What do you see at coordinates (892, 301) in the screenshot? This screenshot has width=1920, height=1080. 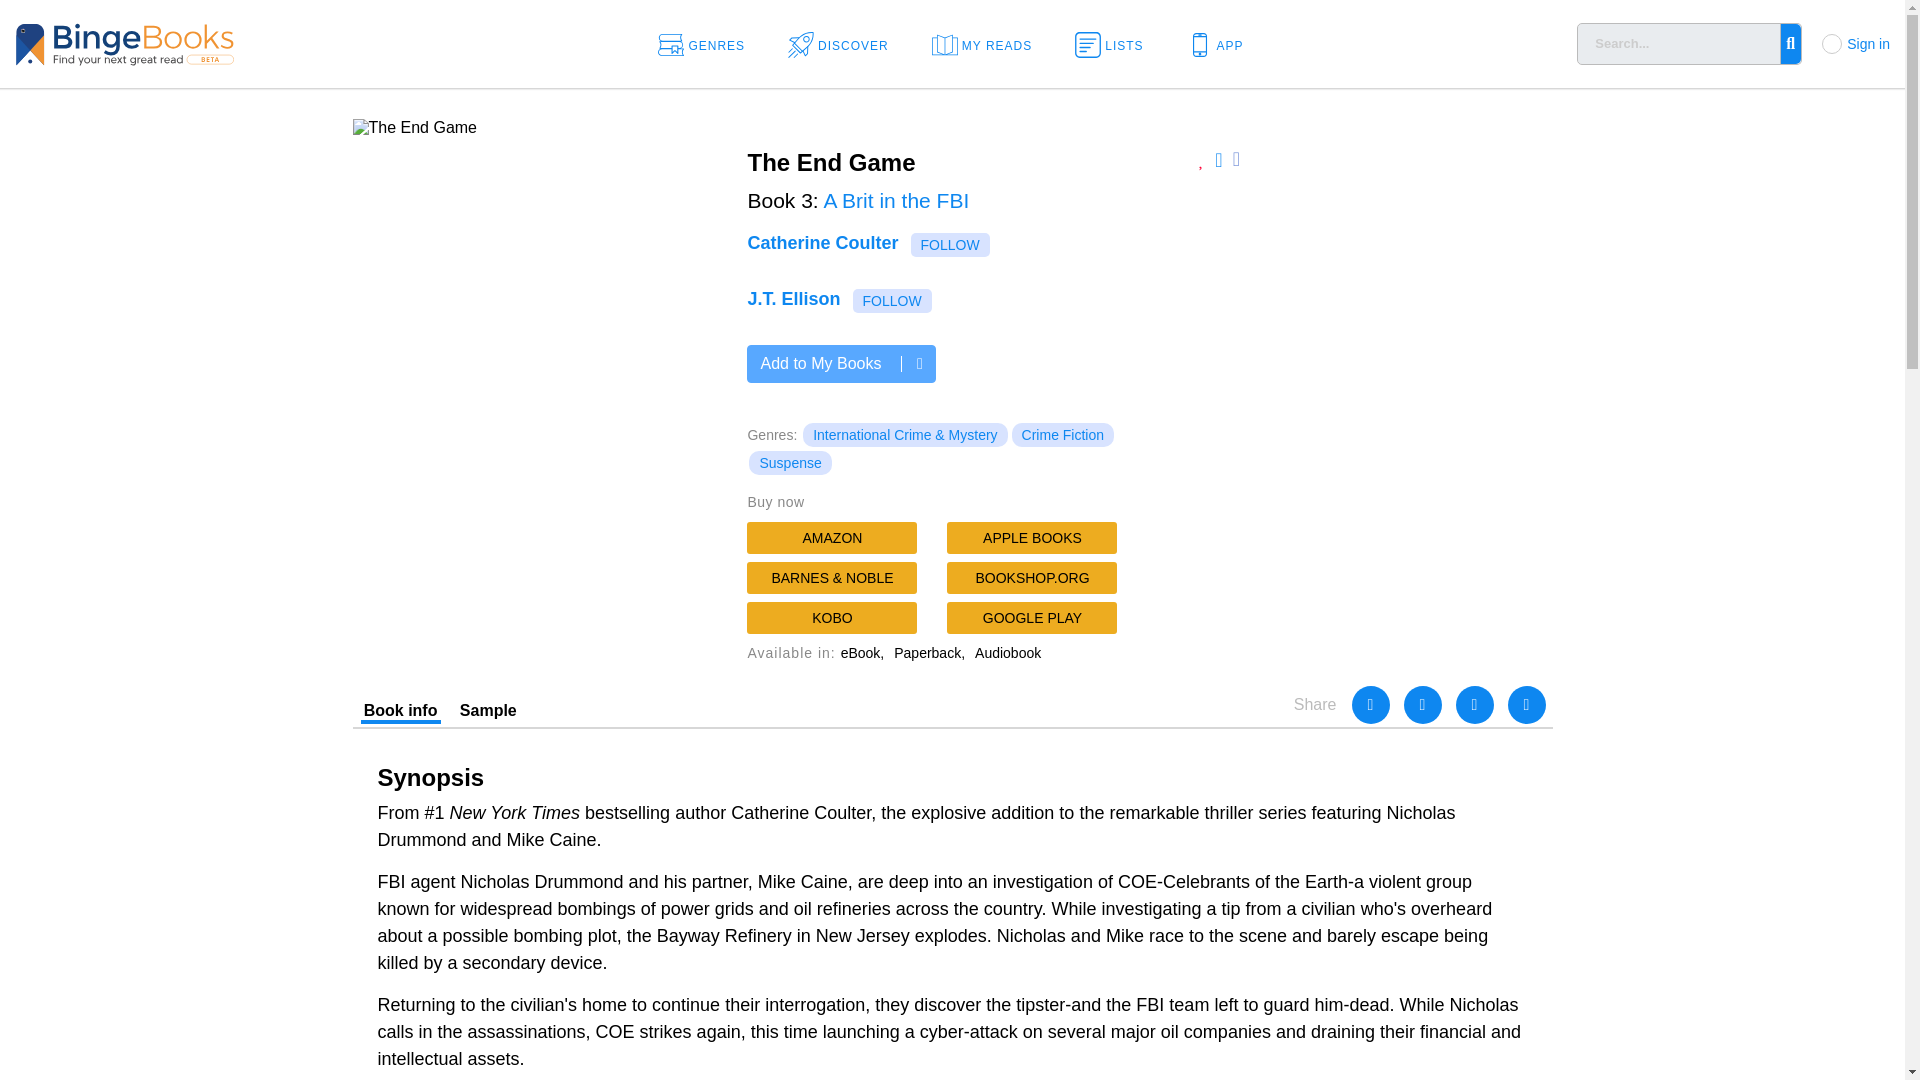 I see `FOLLOW` at bounding box center [892, 301].